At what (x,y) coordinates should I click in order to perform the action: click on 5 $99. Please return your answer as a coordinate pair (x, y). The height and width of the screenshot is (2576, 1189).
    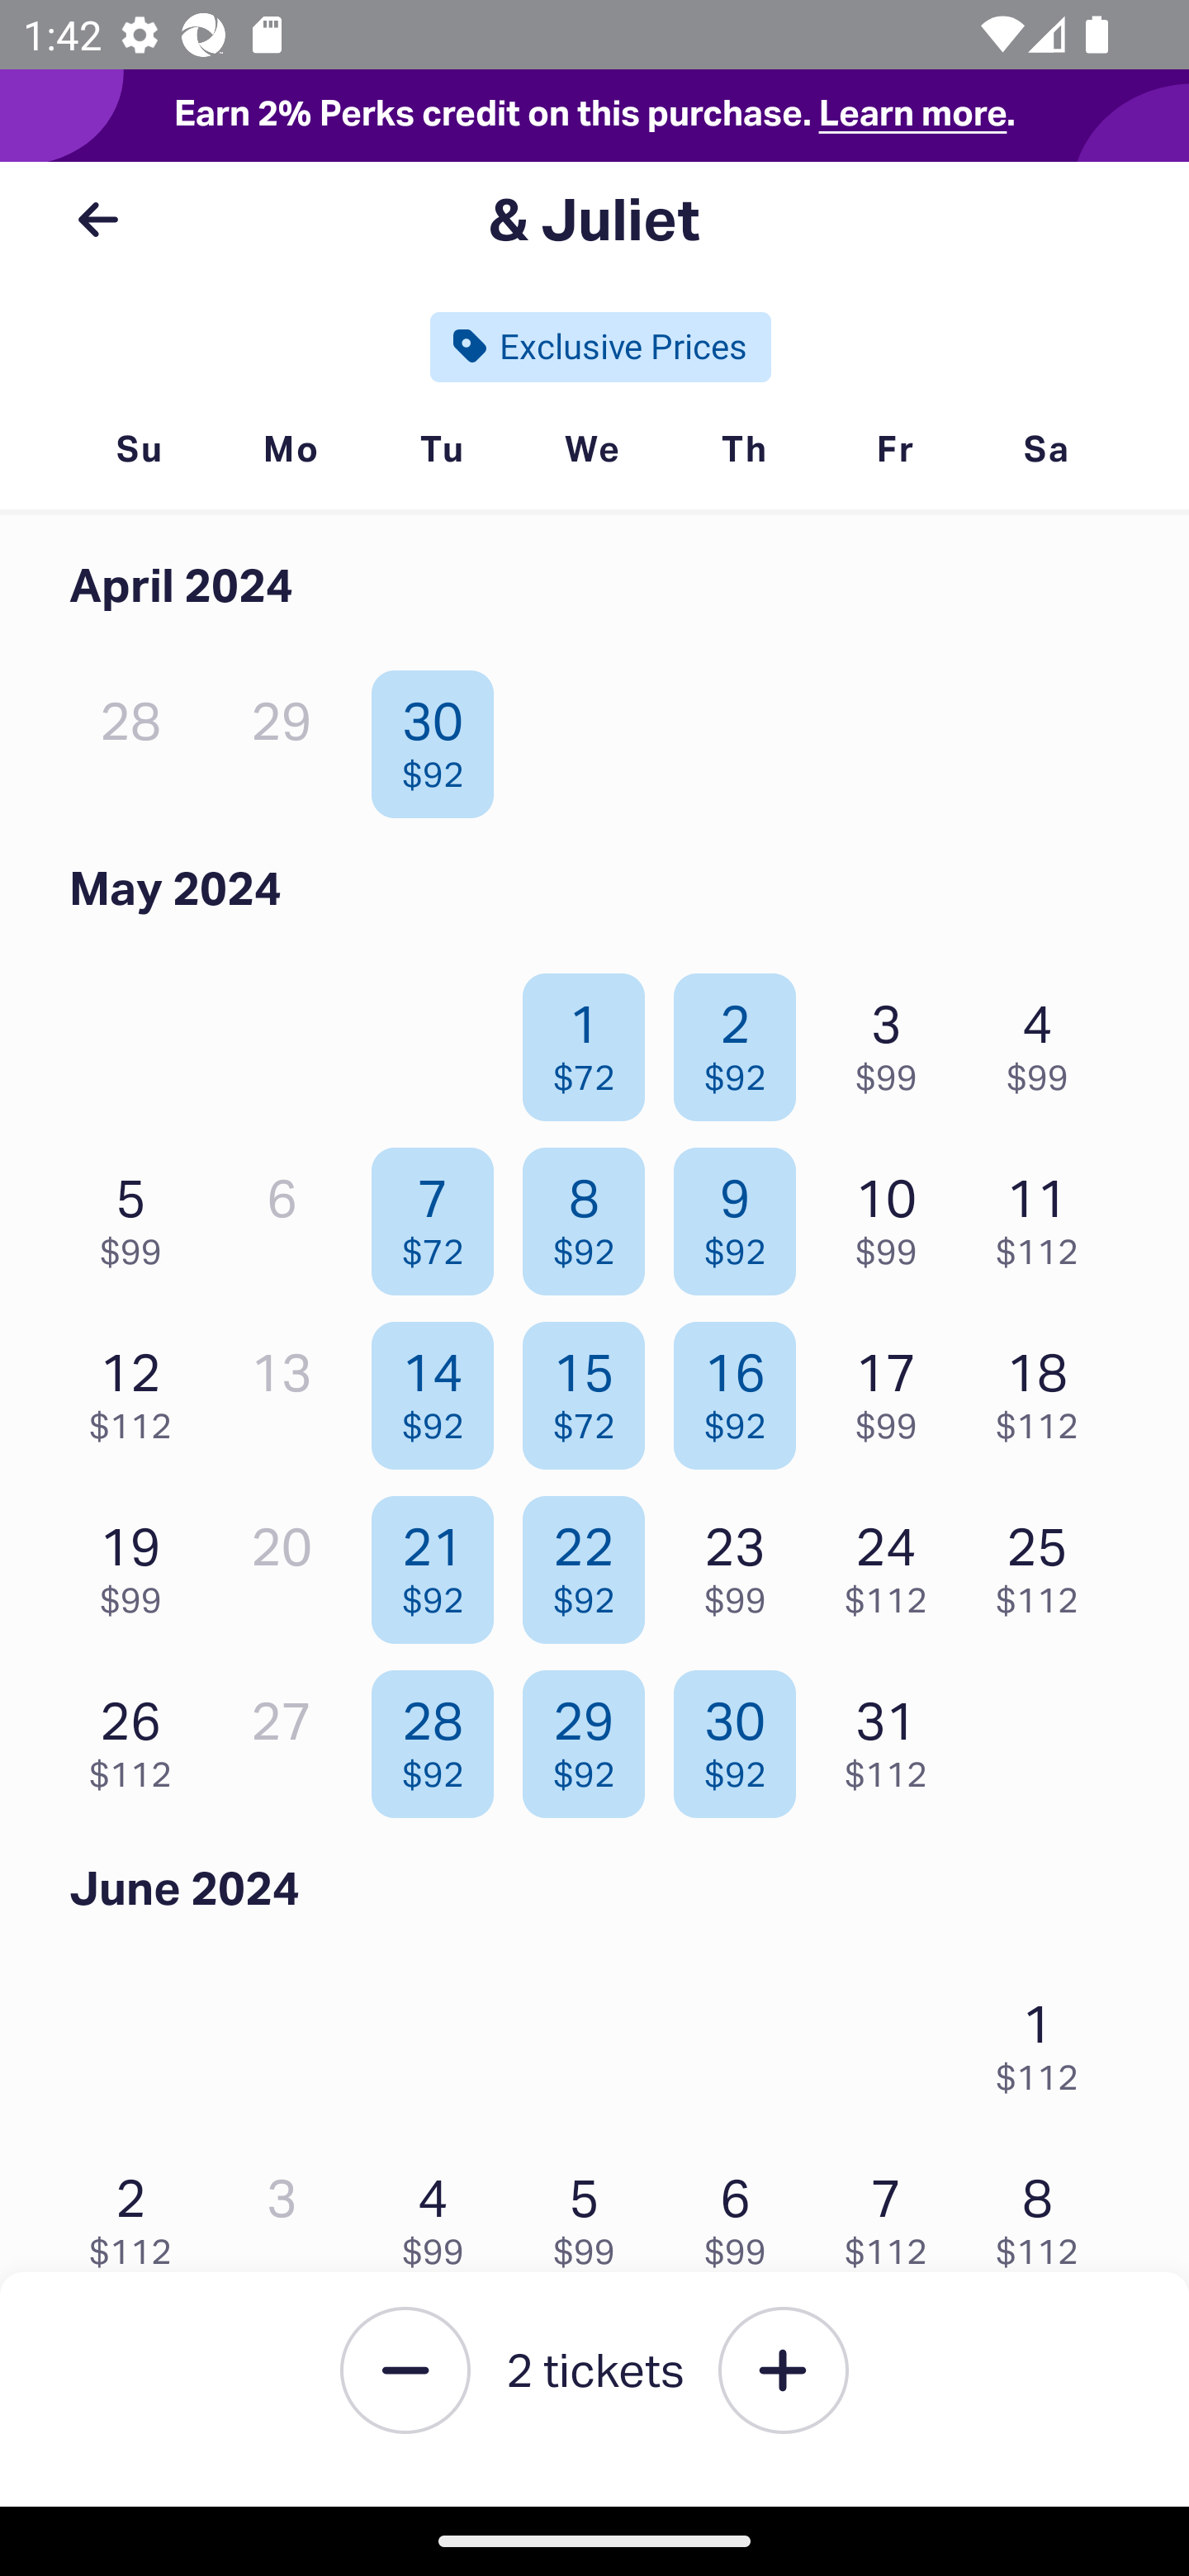
    Looking at the image, I should click on (139, 1214).